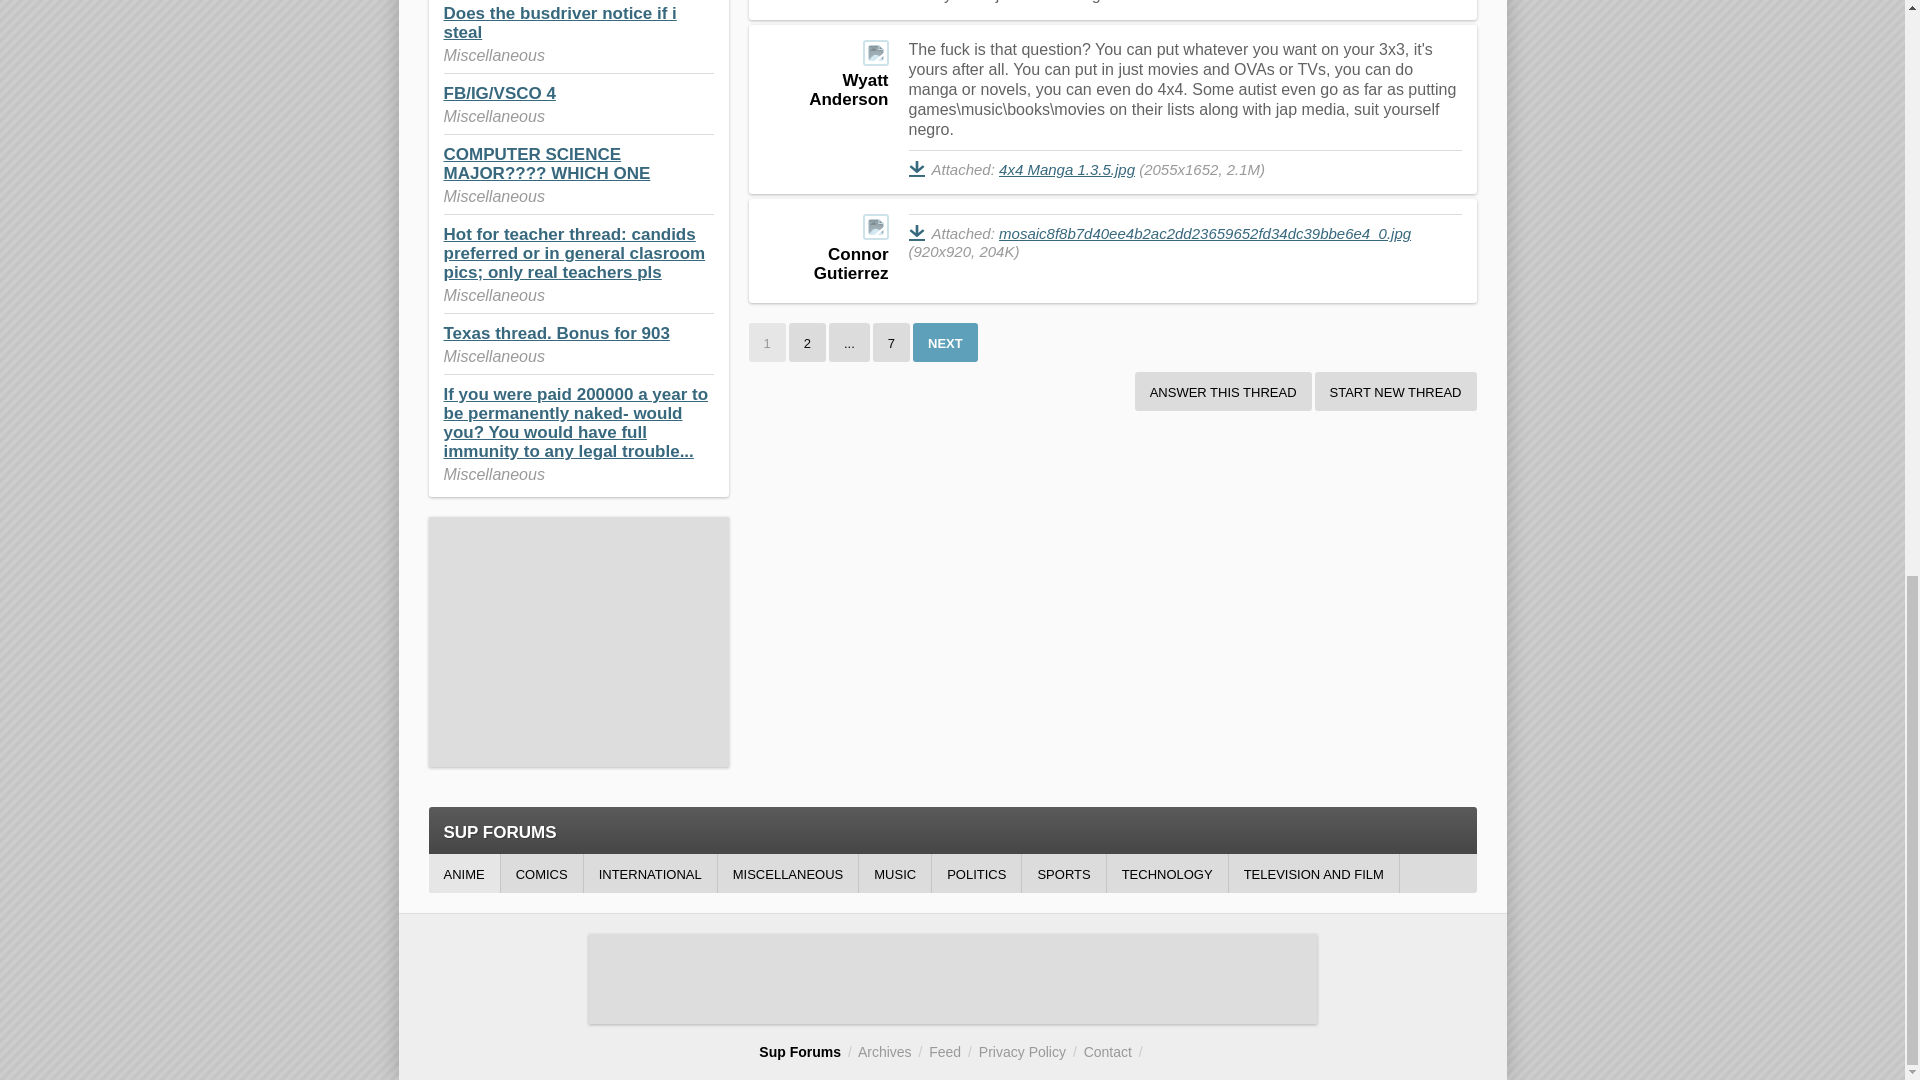 The width and height of the screenshot is (1920, 1080). Describe the element at coordinates (945, 342) in the screenshot. I see `NEXT` at that location.